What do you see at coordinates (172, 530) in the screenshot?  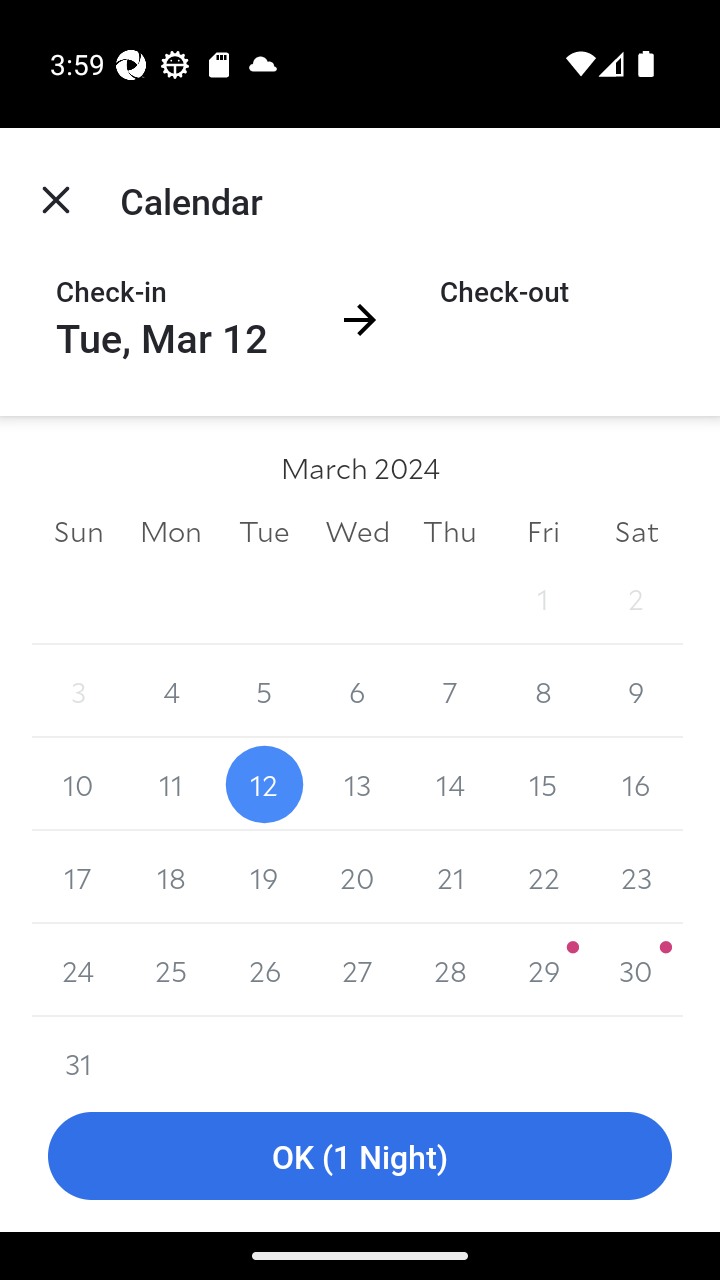 I see `Mon` at bounding box center [172, 530].